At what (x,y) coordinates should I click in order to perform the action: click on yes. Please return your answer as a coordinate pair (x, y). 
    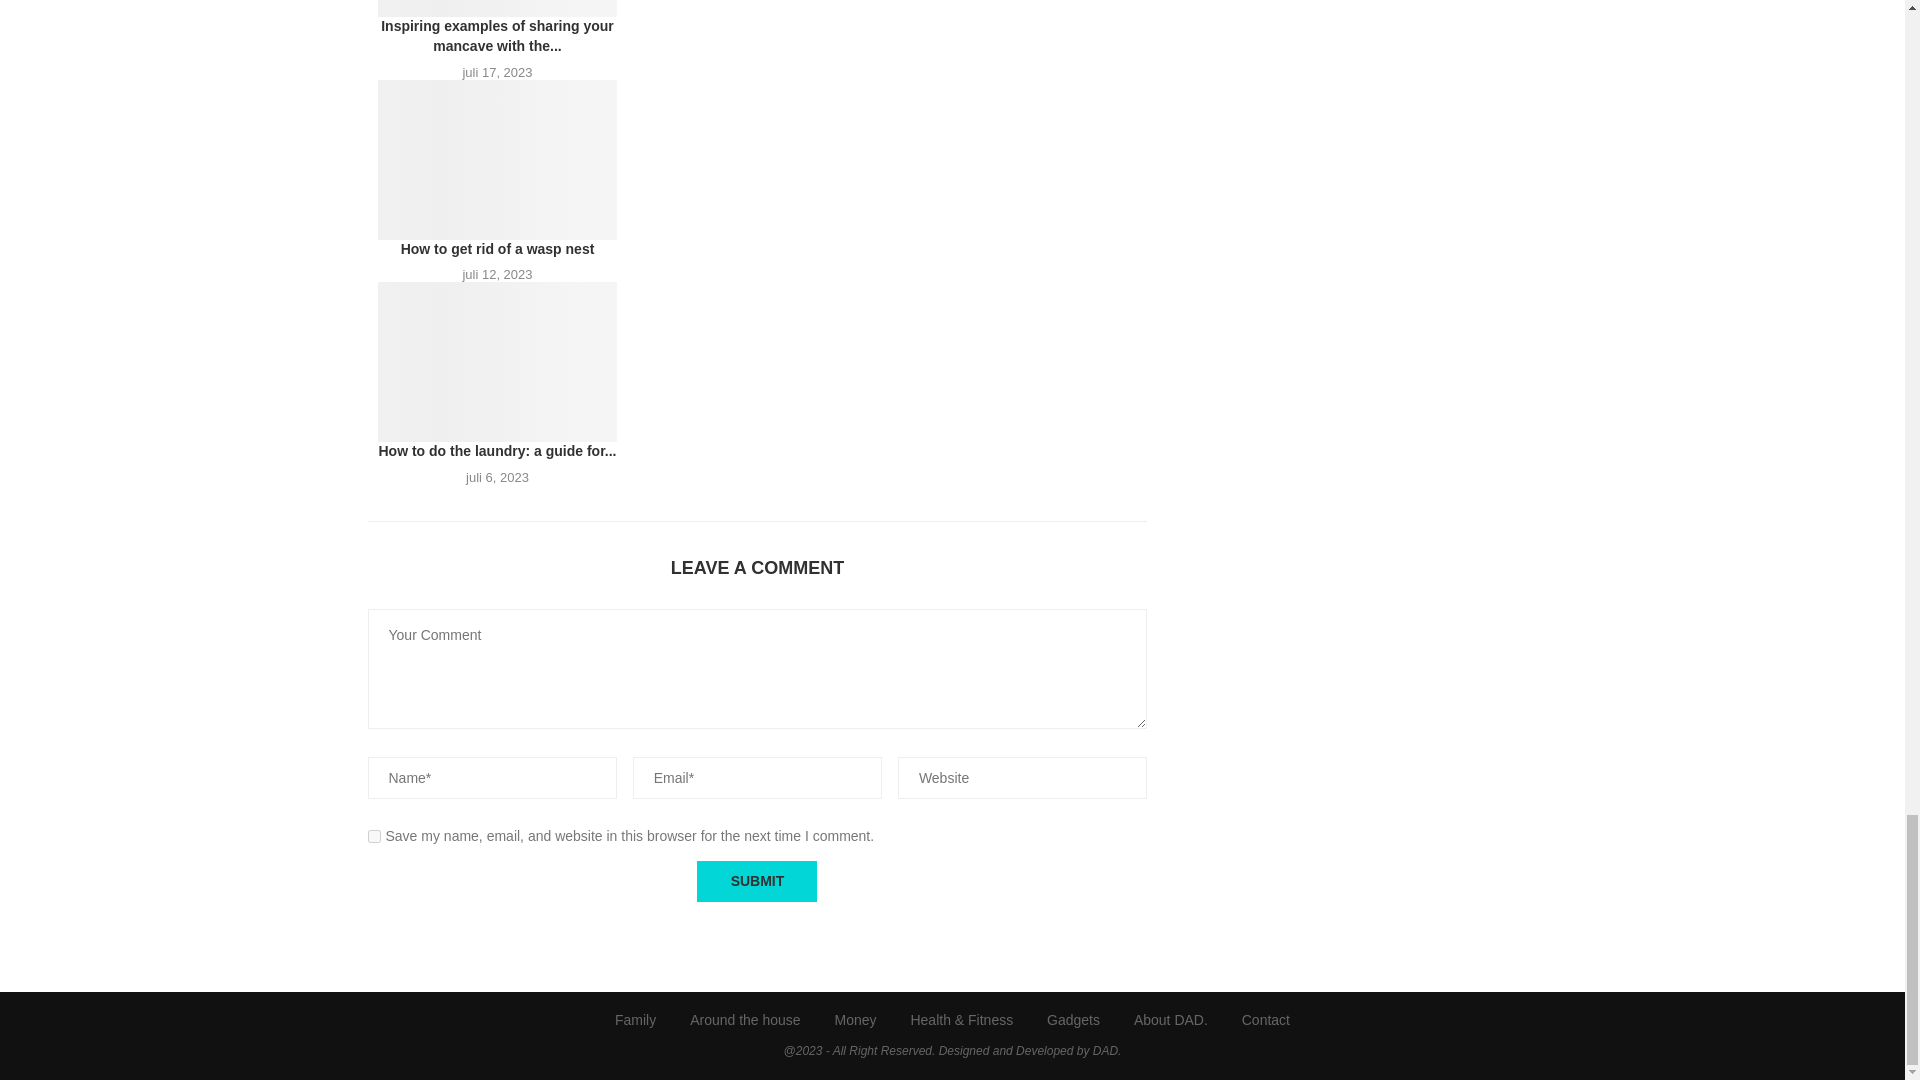
    Looking at the image, I should click on (374, 836).